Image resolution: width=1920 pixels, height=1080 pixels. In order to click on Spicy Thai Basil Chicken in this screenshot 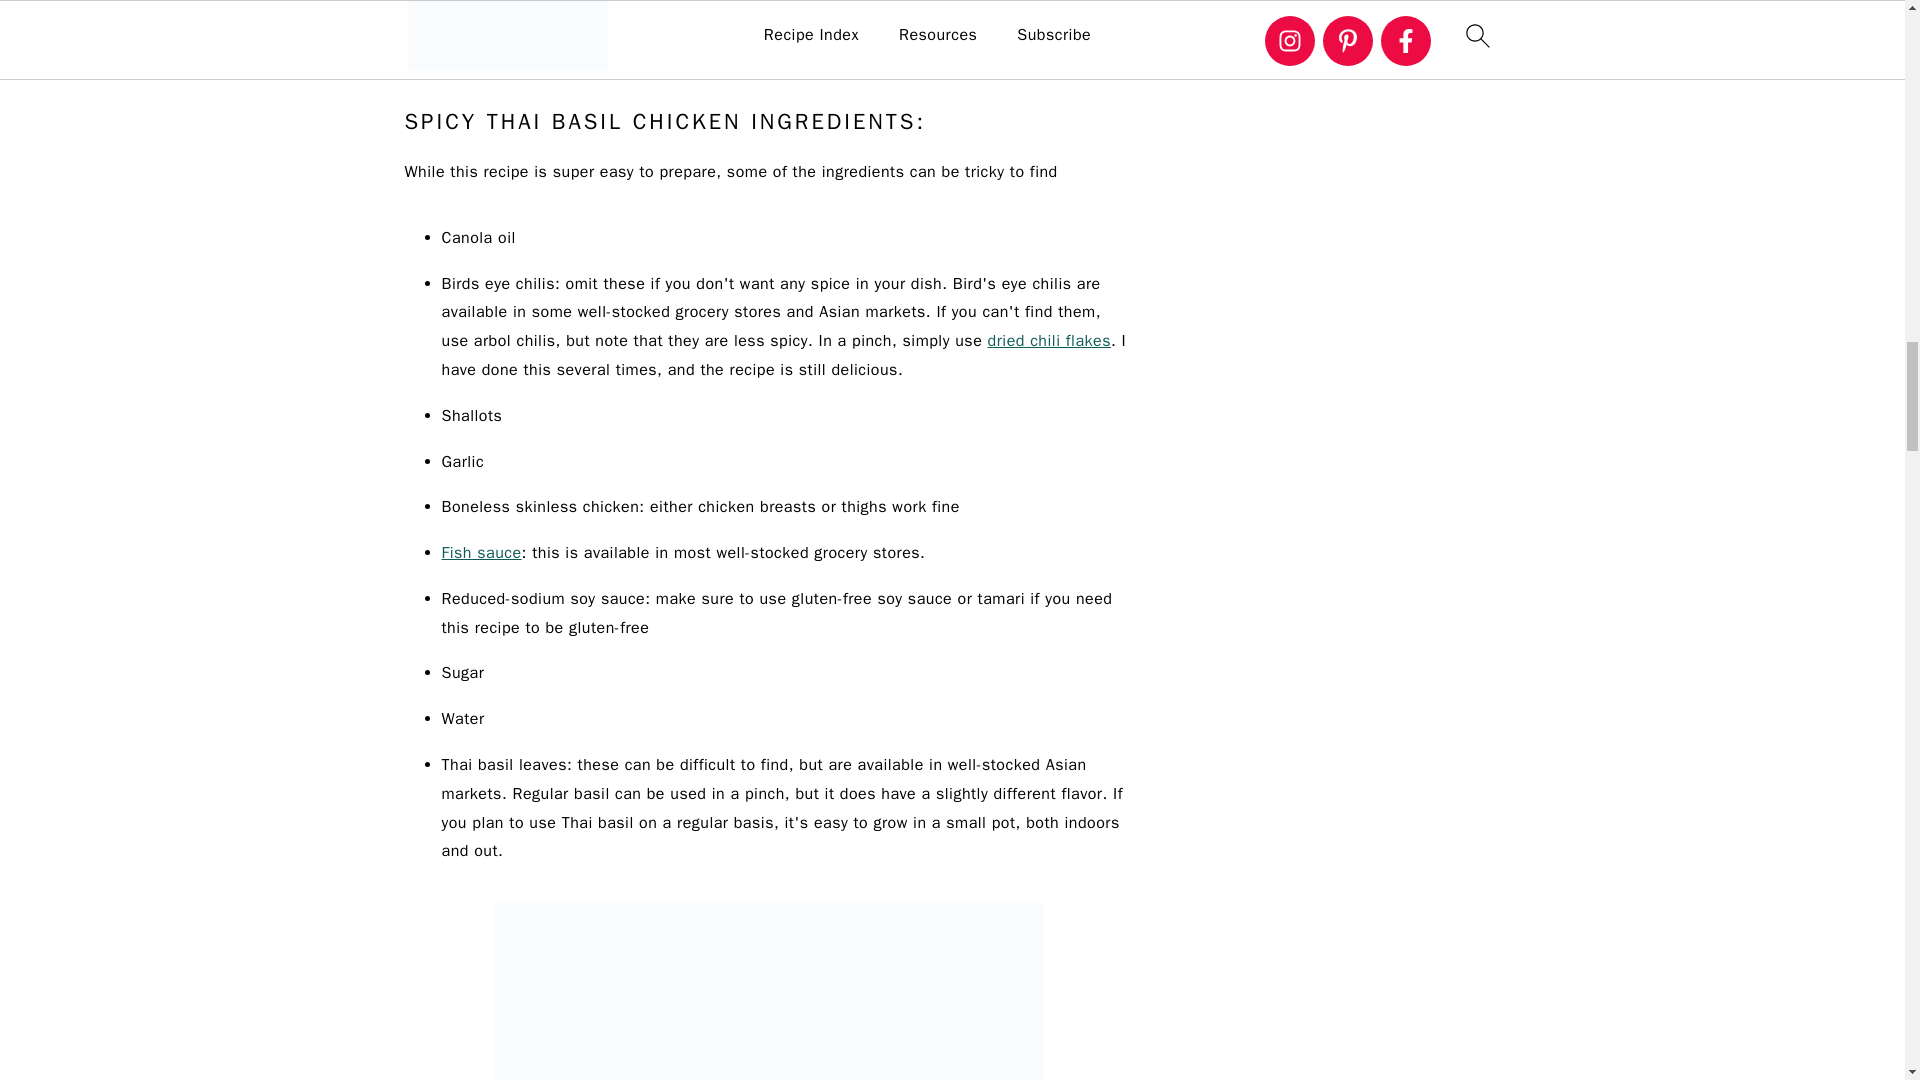, I will do `click(768, 991)`.